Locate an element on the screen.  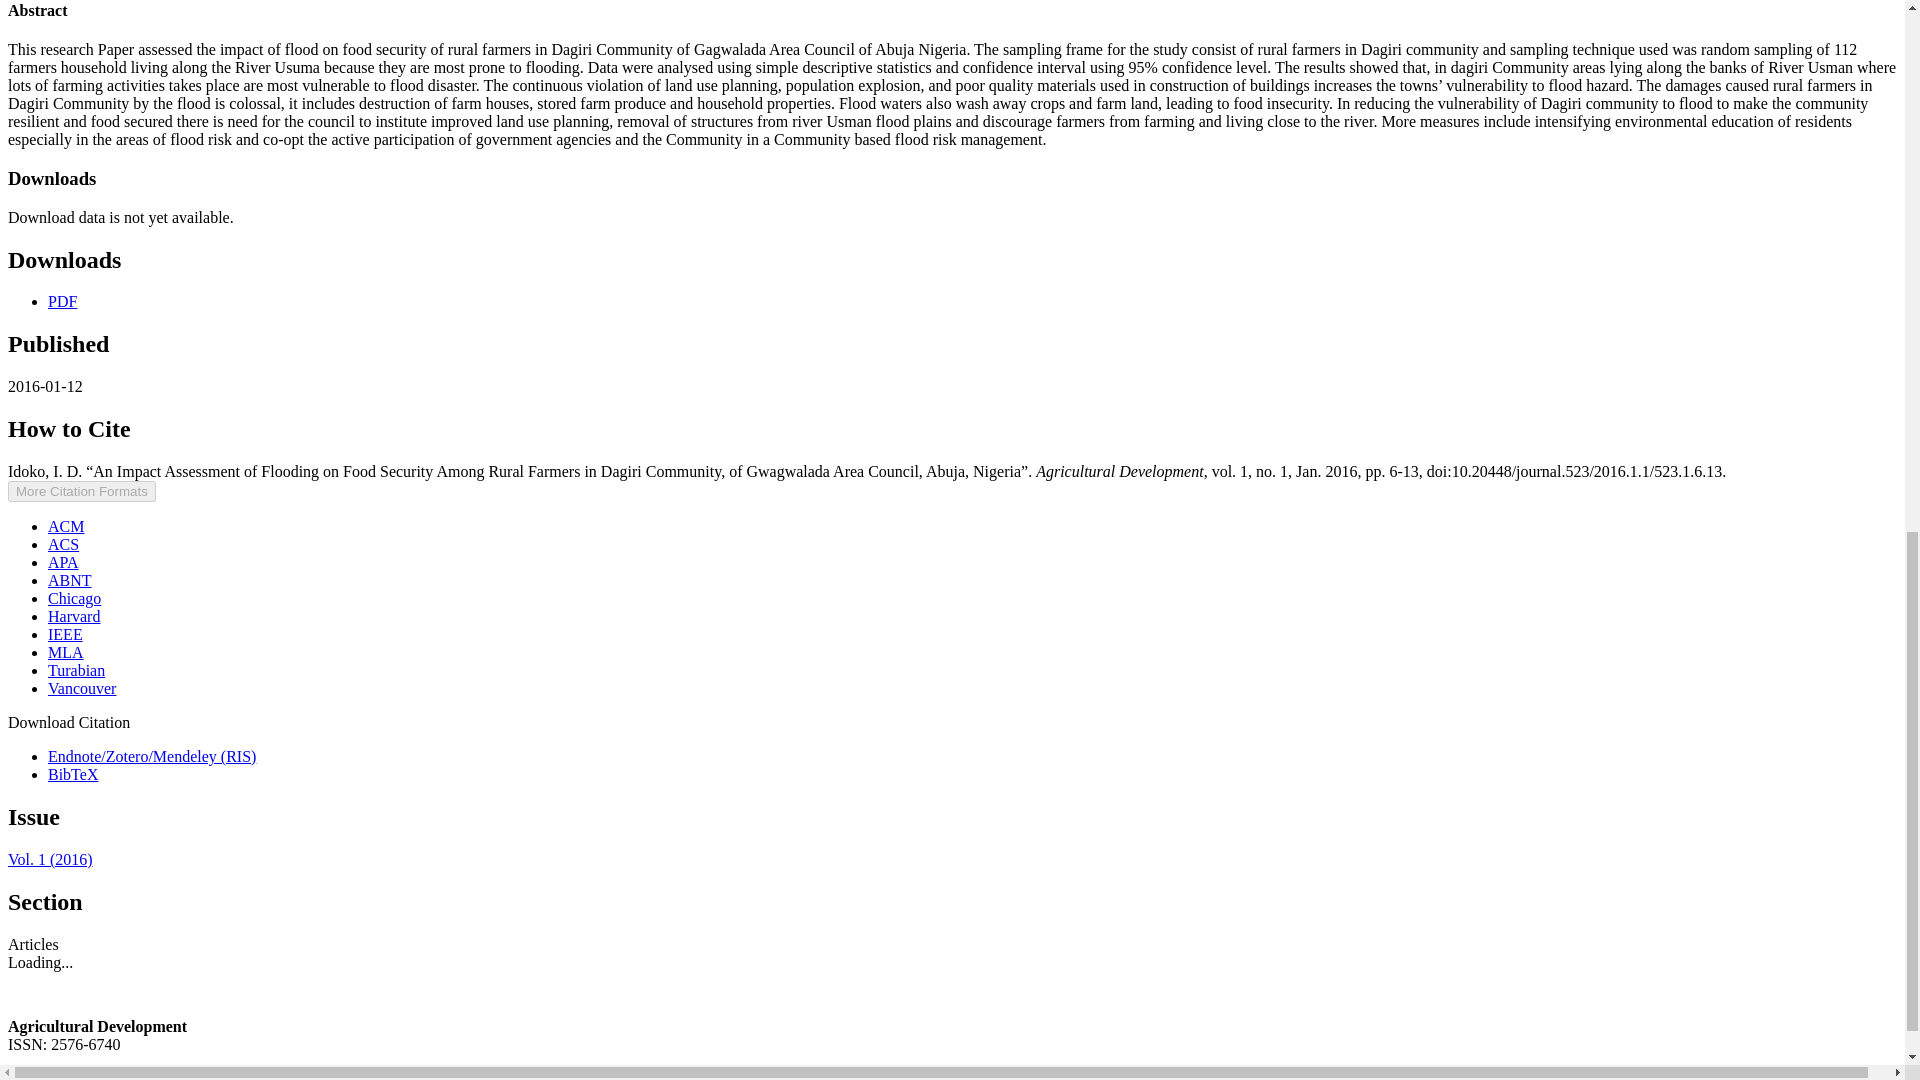
PDF is located at coordinates (62, 300).